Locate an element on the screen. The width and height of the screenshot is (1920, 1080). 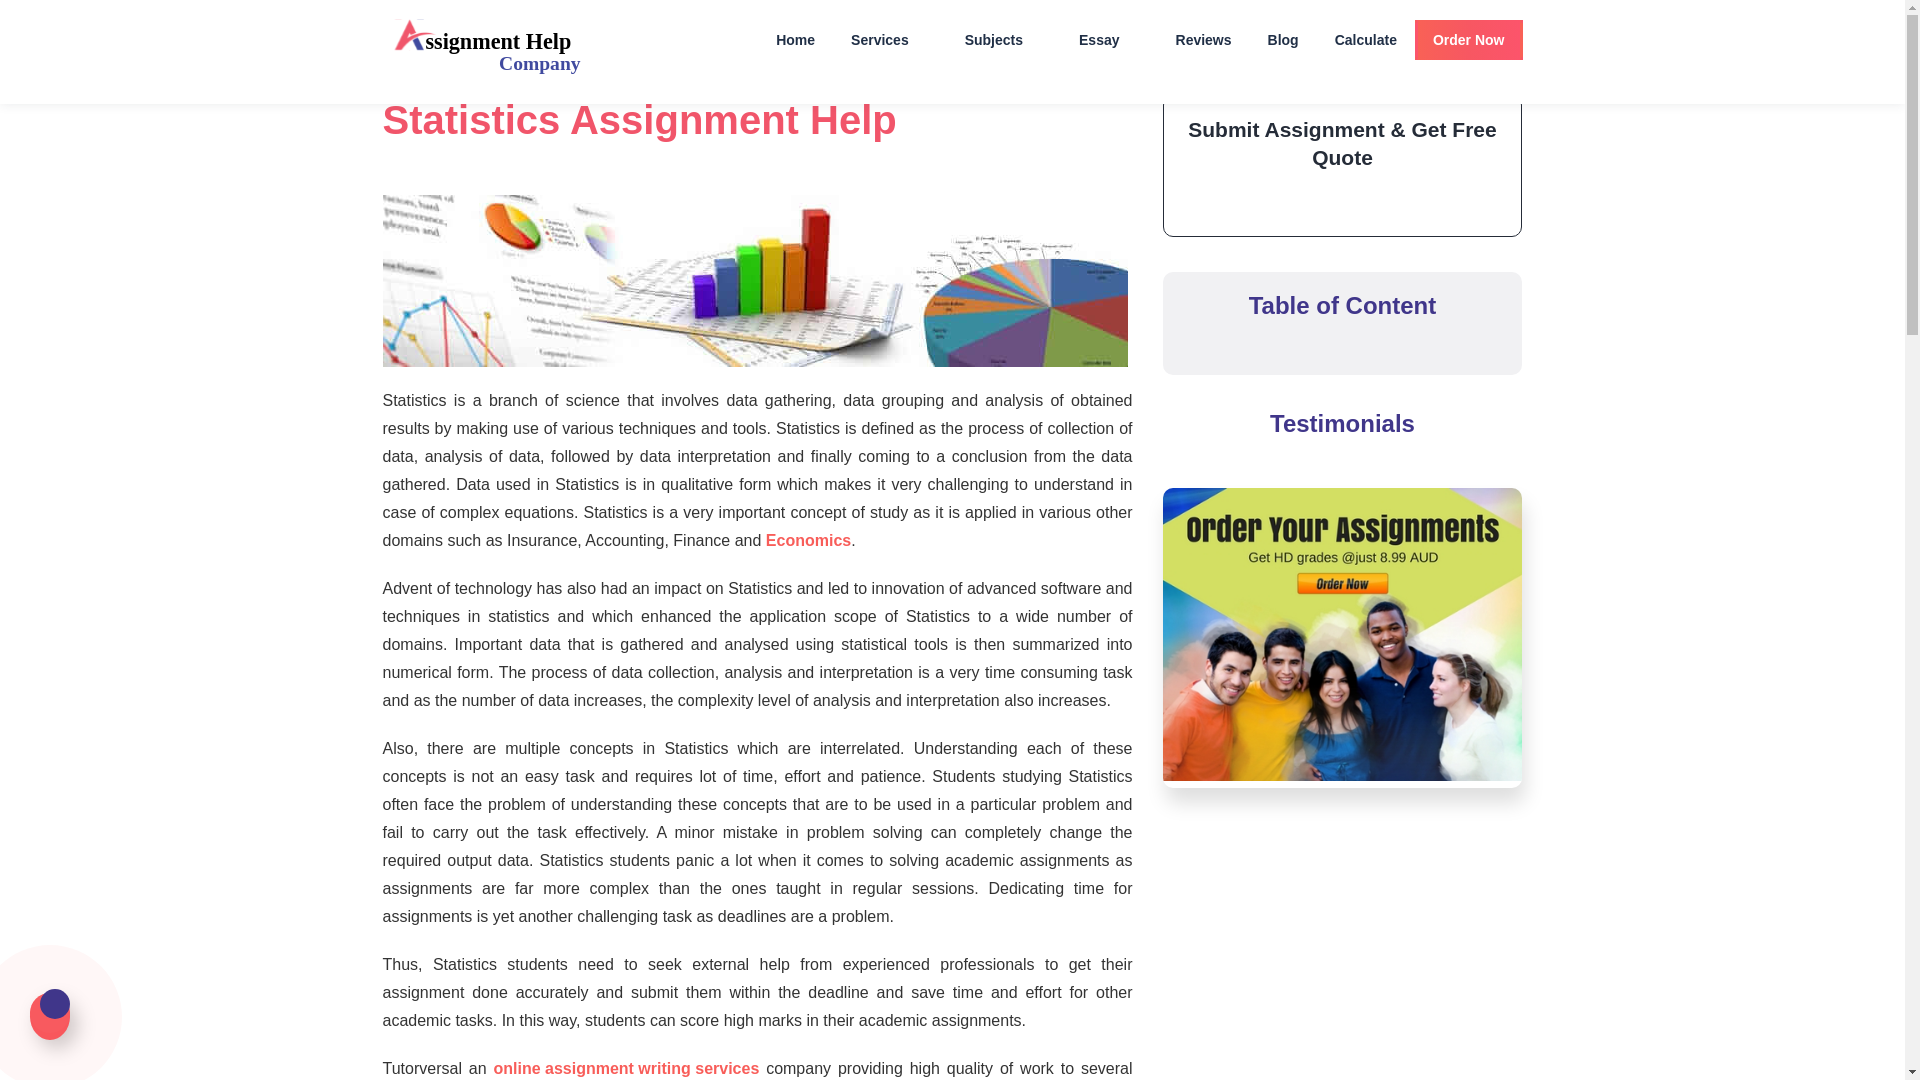
Services is located at coordinates (890, 40).